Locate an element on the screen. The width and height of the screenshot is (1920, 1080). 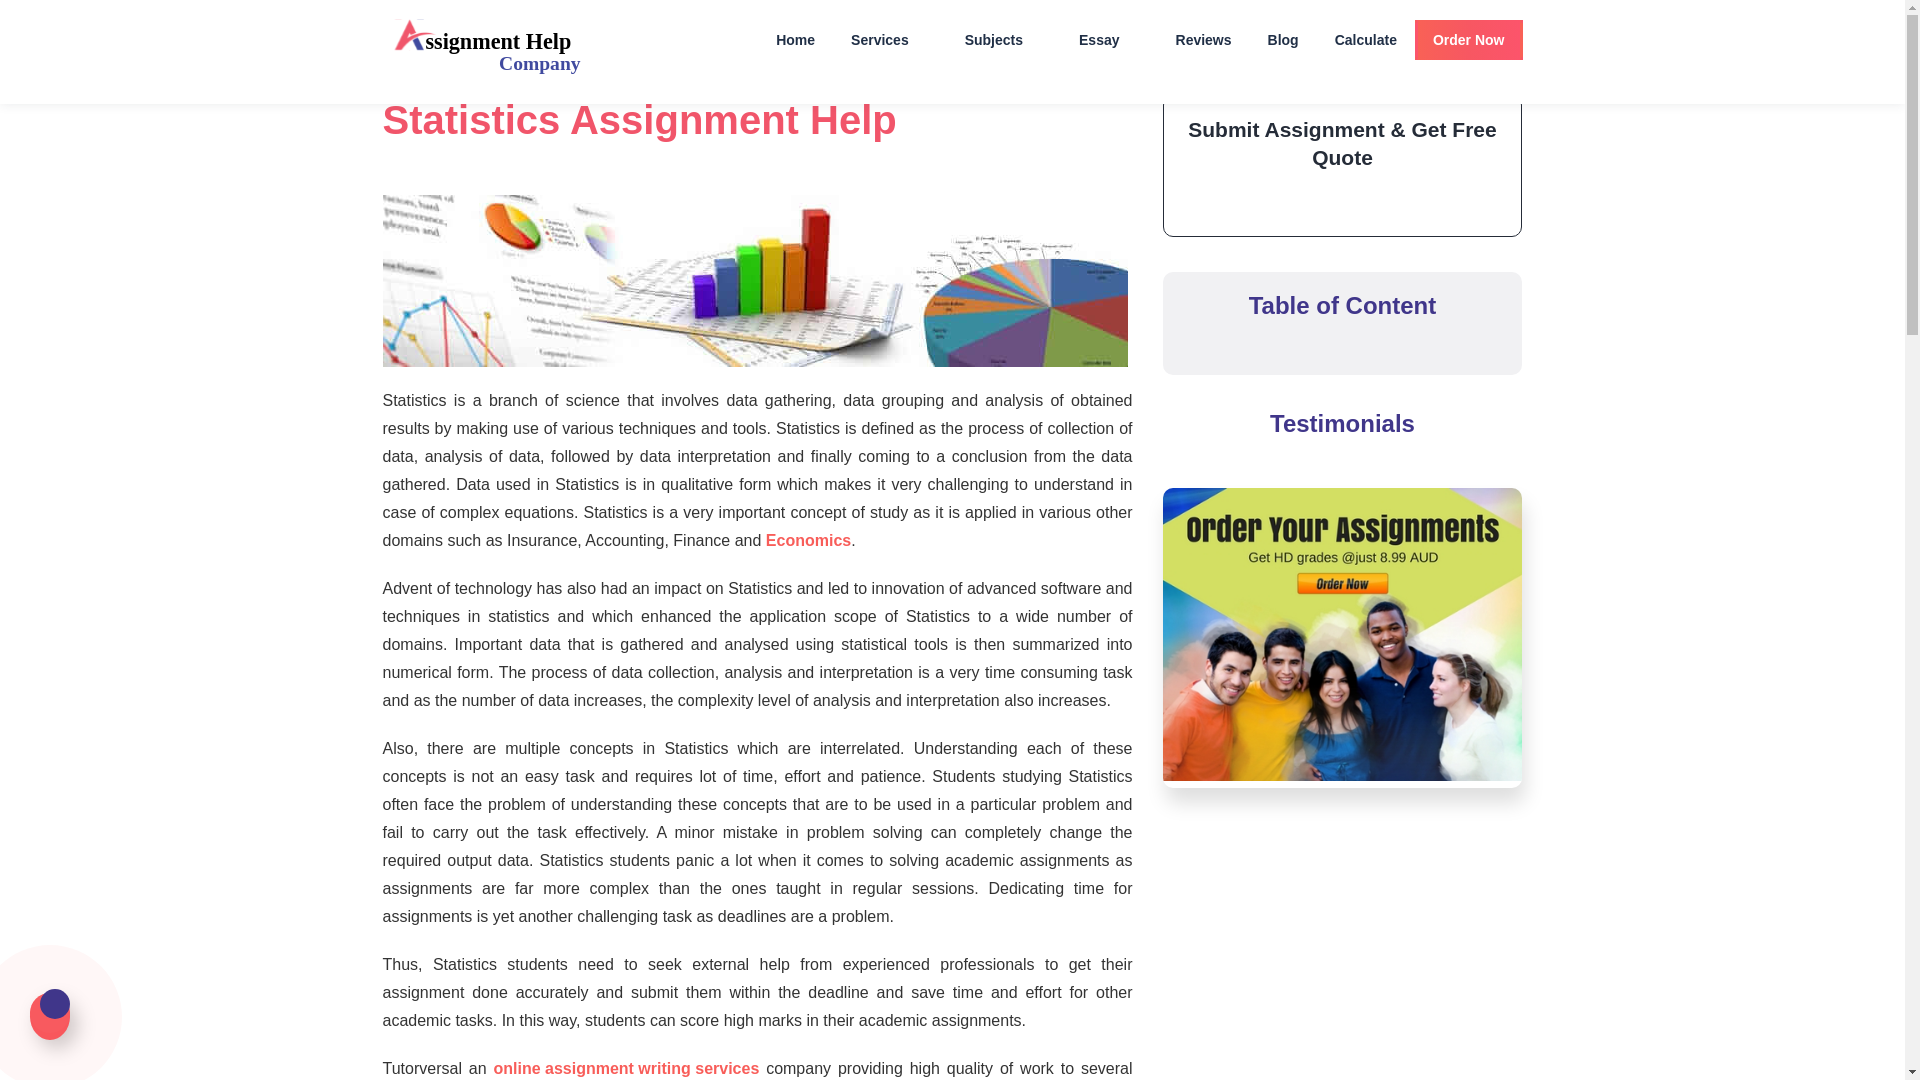
Services is located at coordinates (890, 40).